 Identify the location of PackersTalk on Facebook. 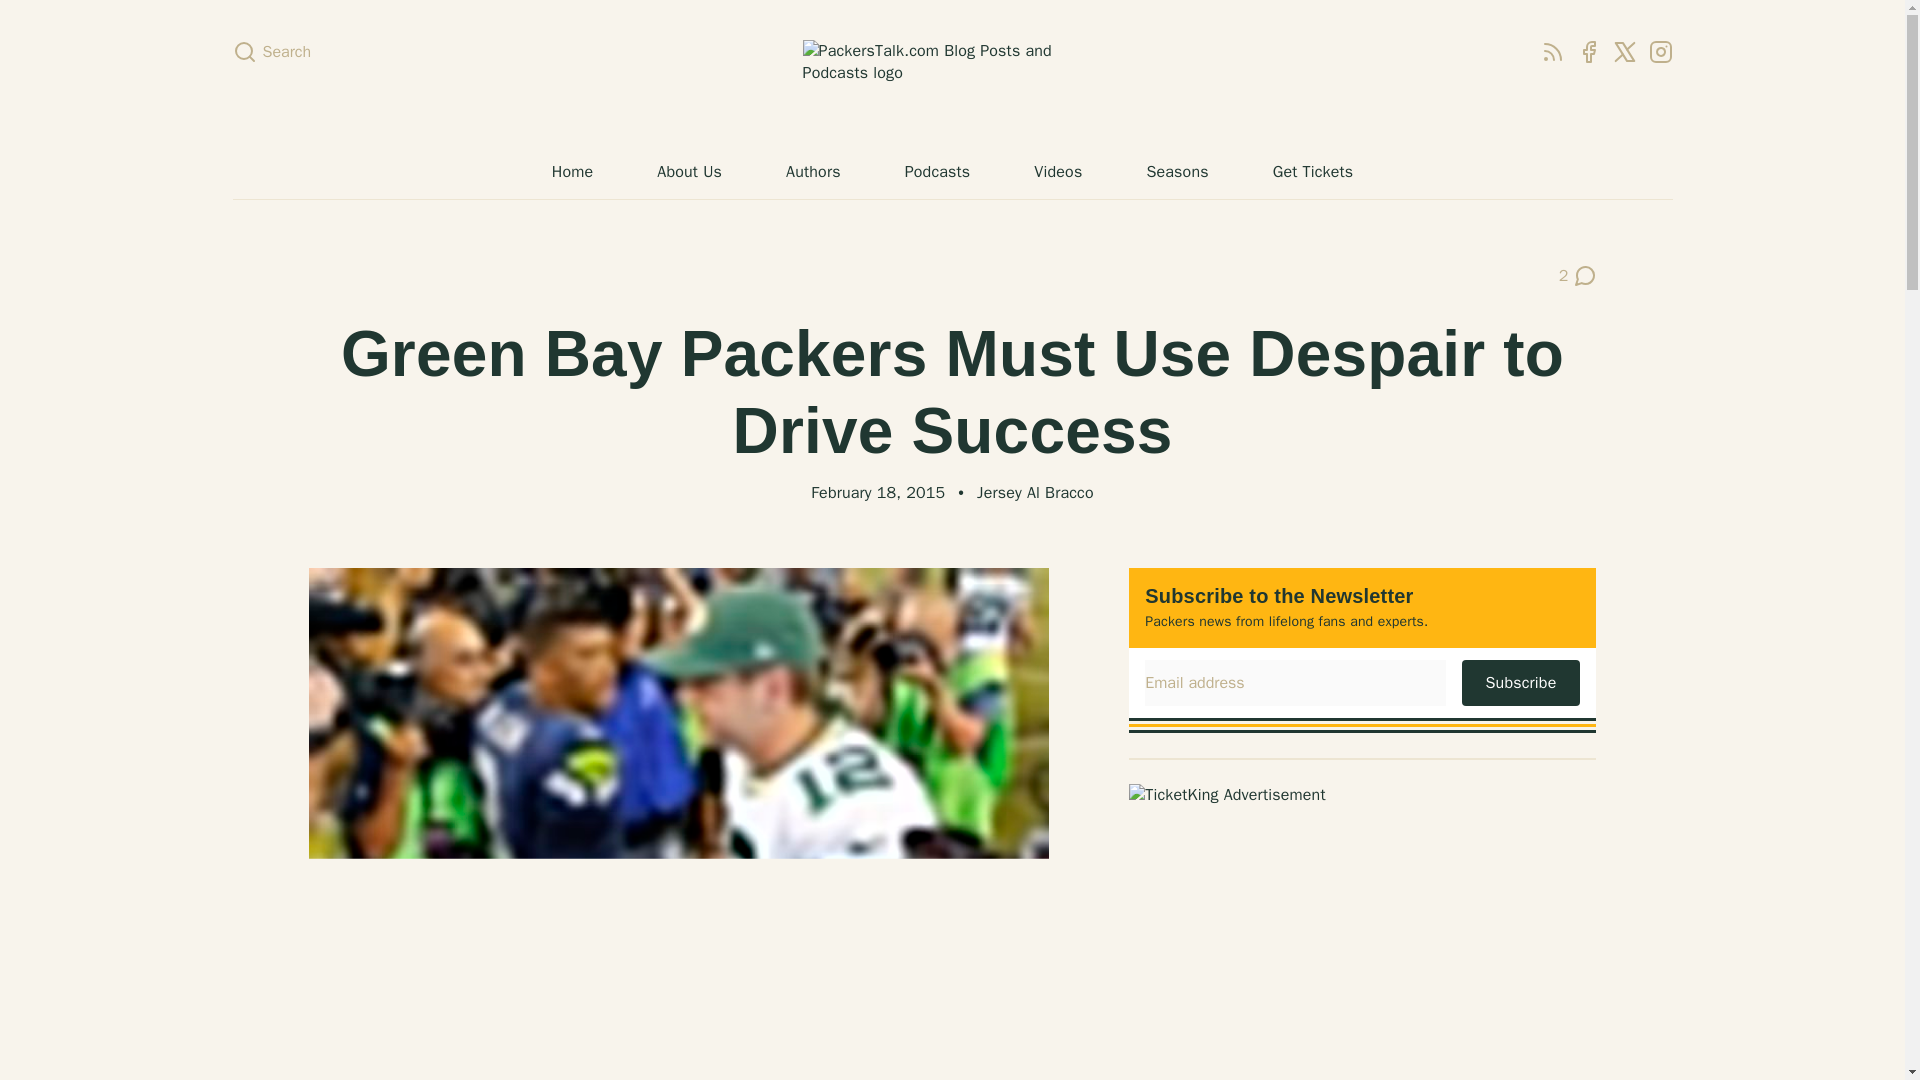
(272, 51).